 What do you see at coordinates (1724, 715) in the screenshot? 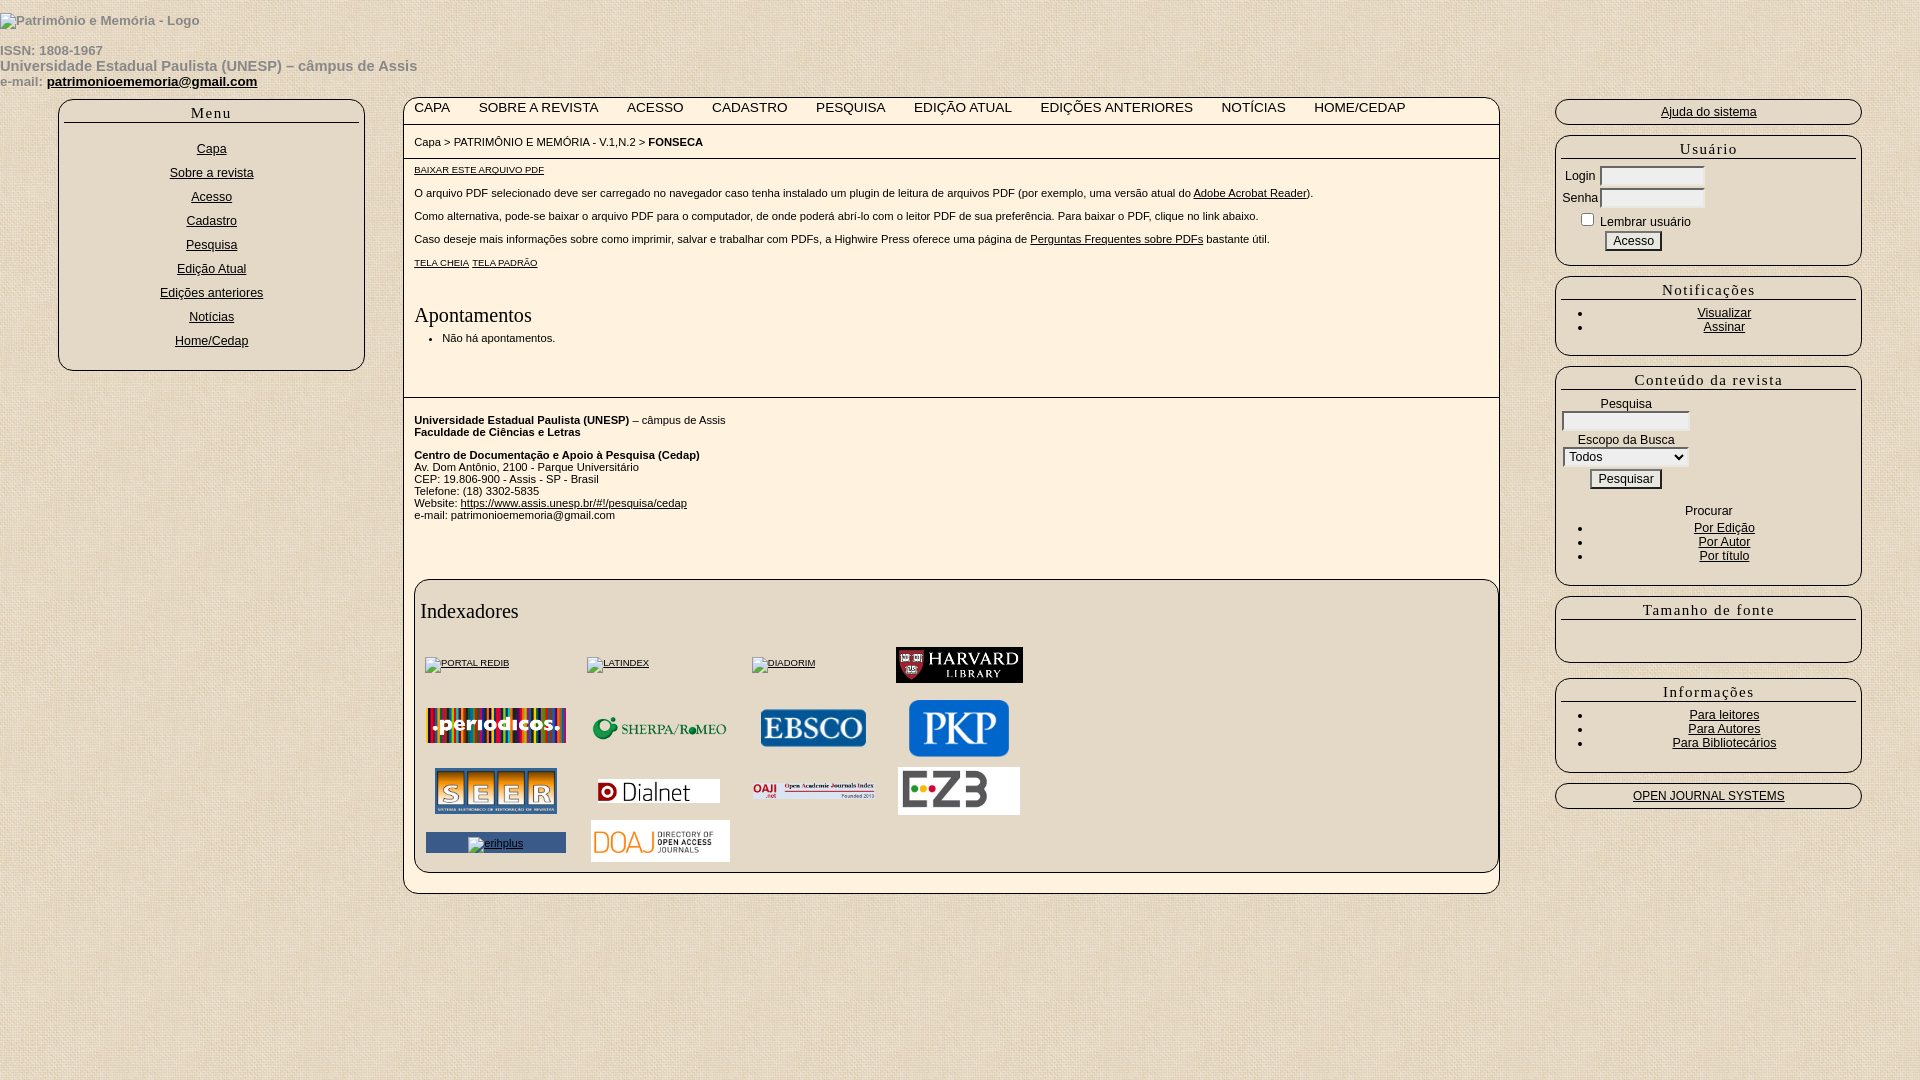
I see `Para leitores` at bounding box center [1724, 715].